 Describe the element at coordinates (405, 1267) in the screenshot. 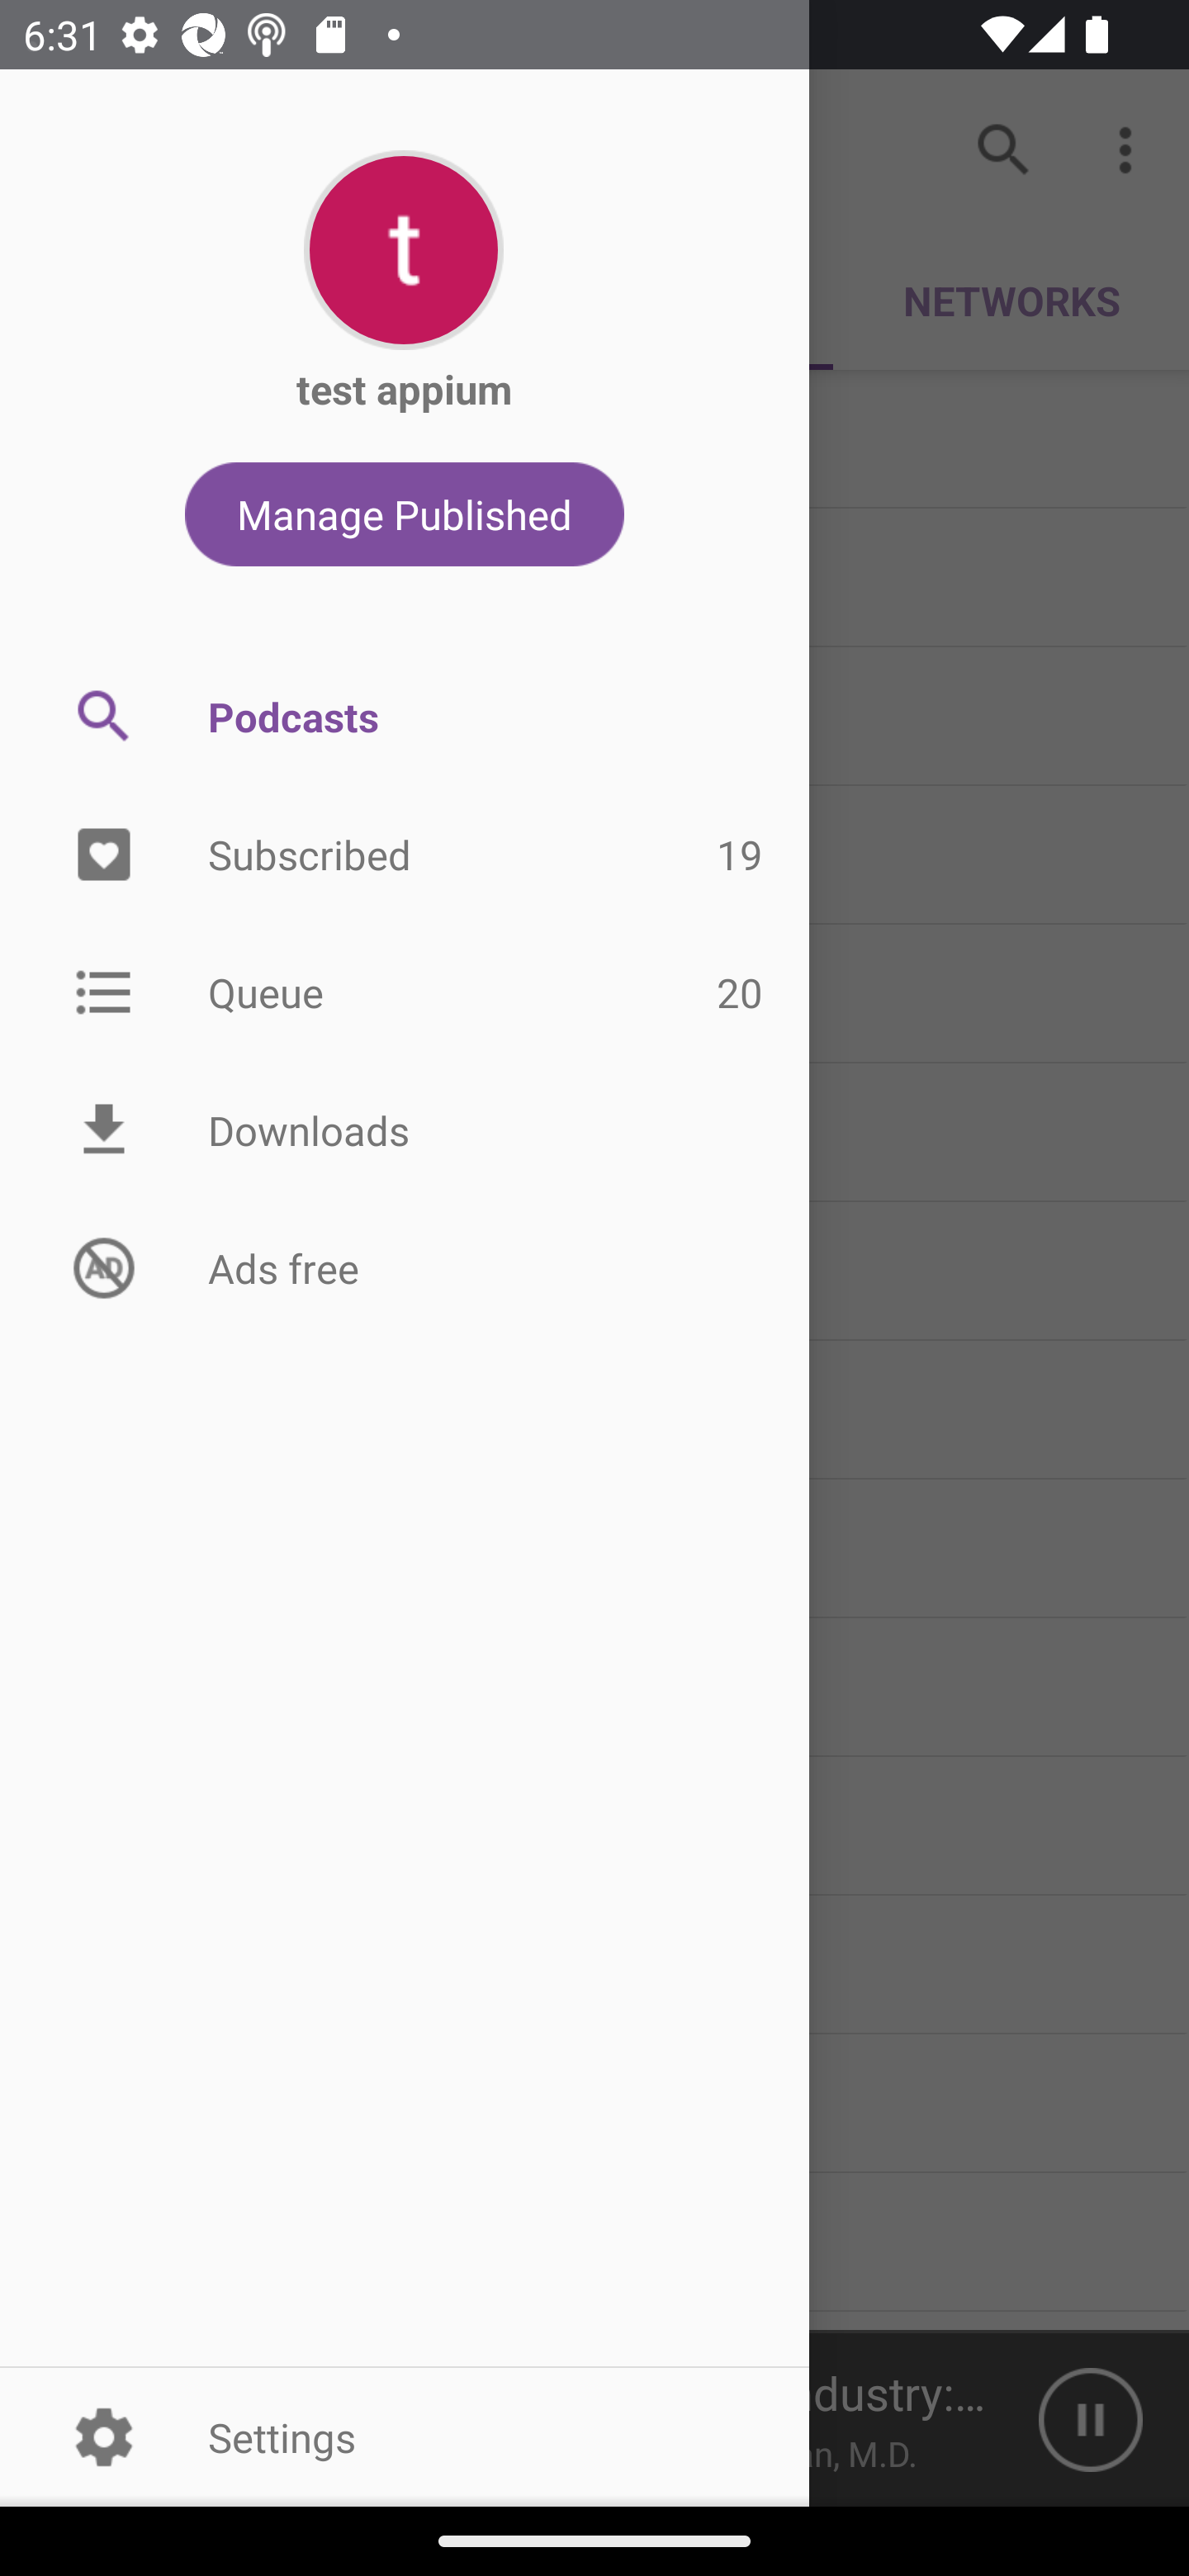

I see `Picture Ads free` at that location.